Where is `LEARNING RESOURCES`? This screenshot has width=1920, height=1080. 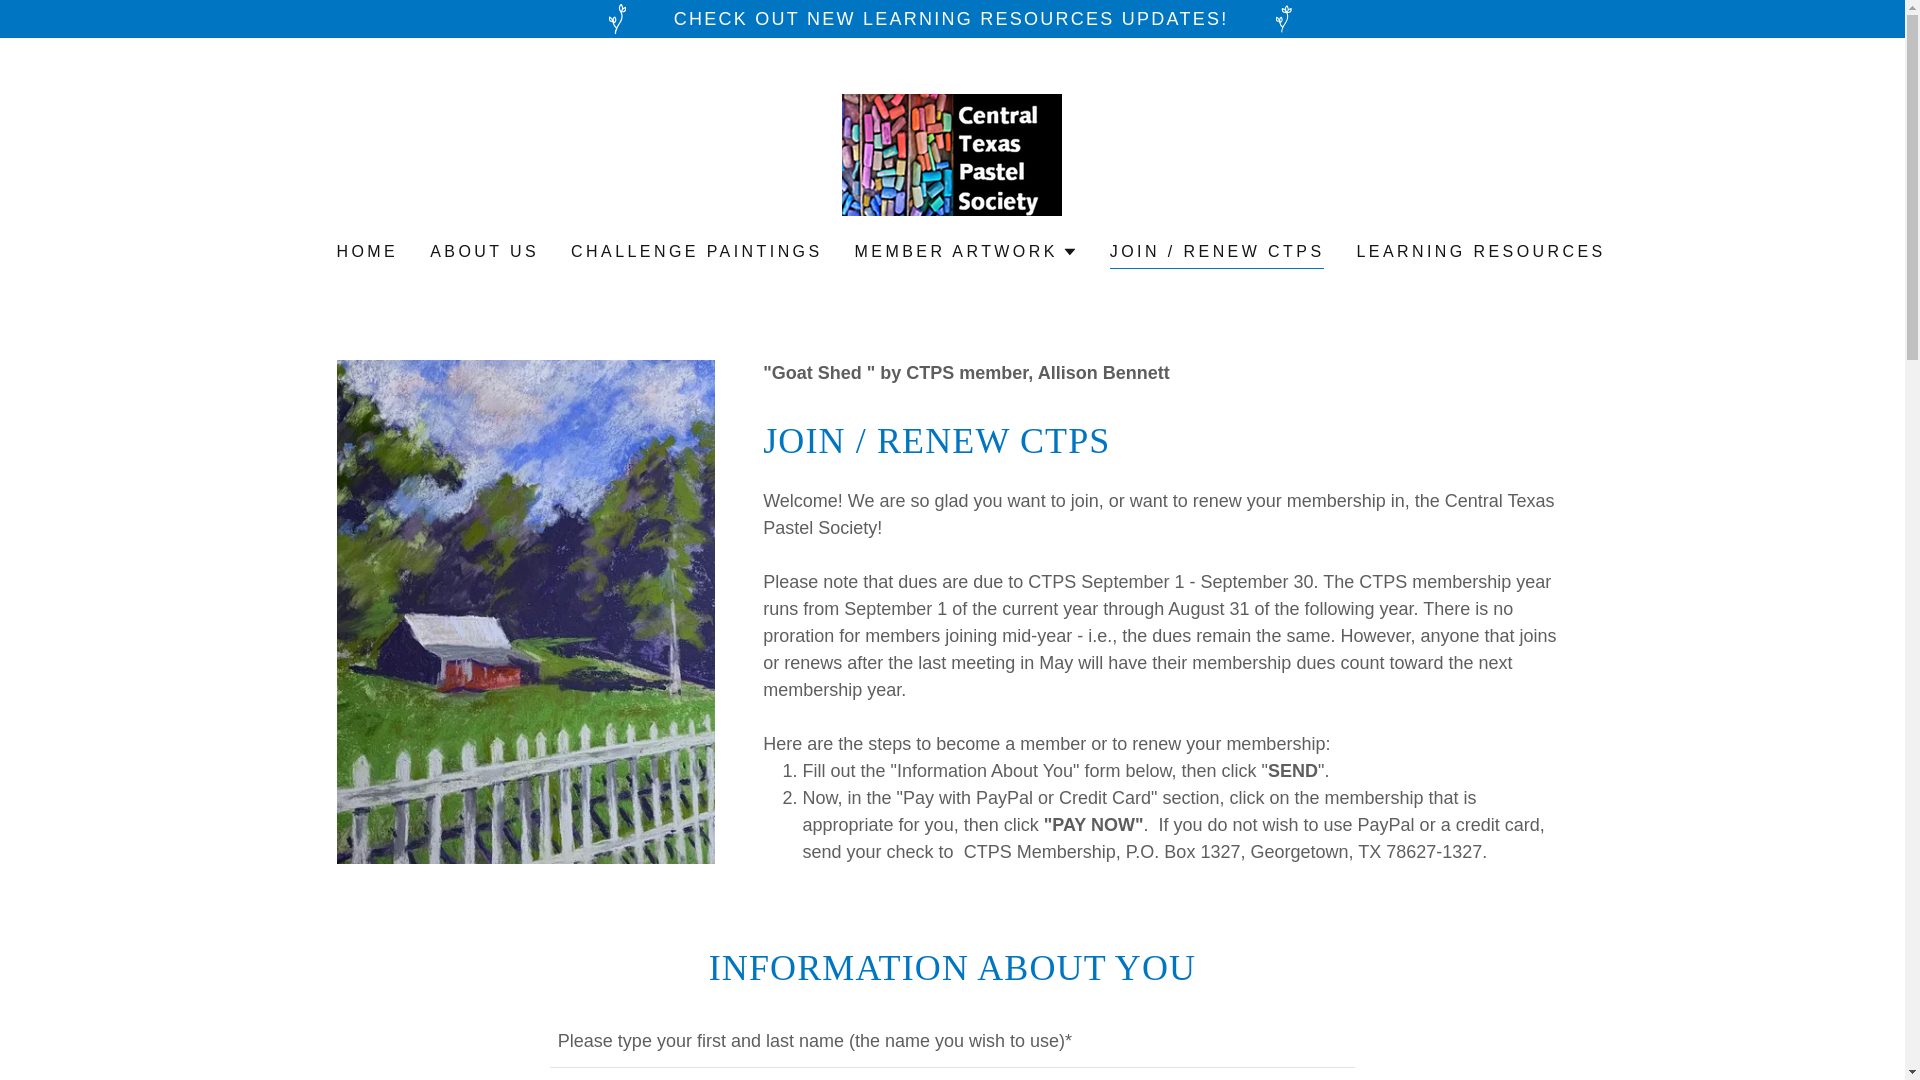
LEARNING RESOURCES is located at coordinates (1480, 252).